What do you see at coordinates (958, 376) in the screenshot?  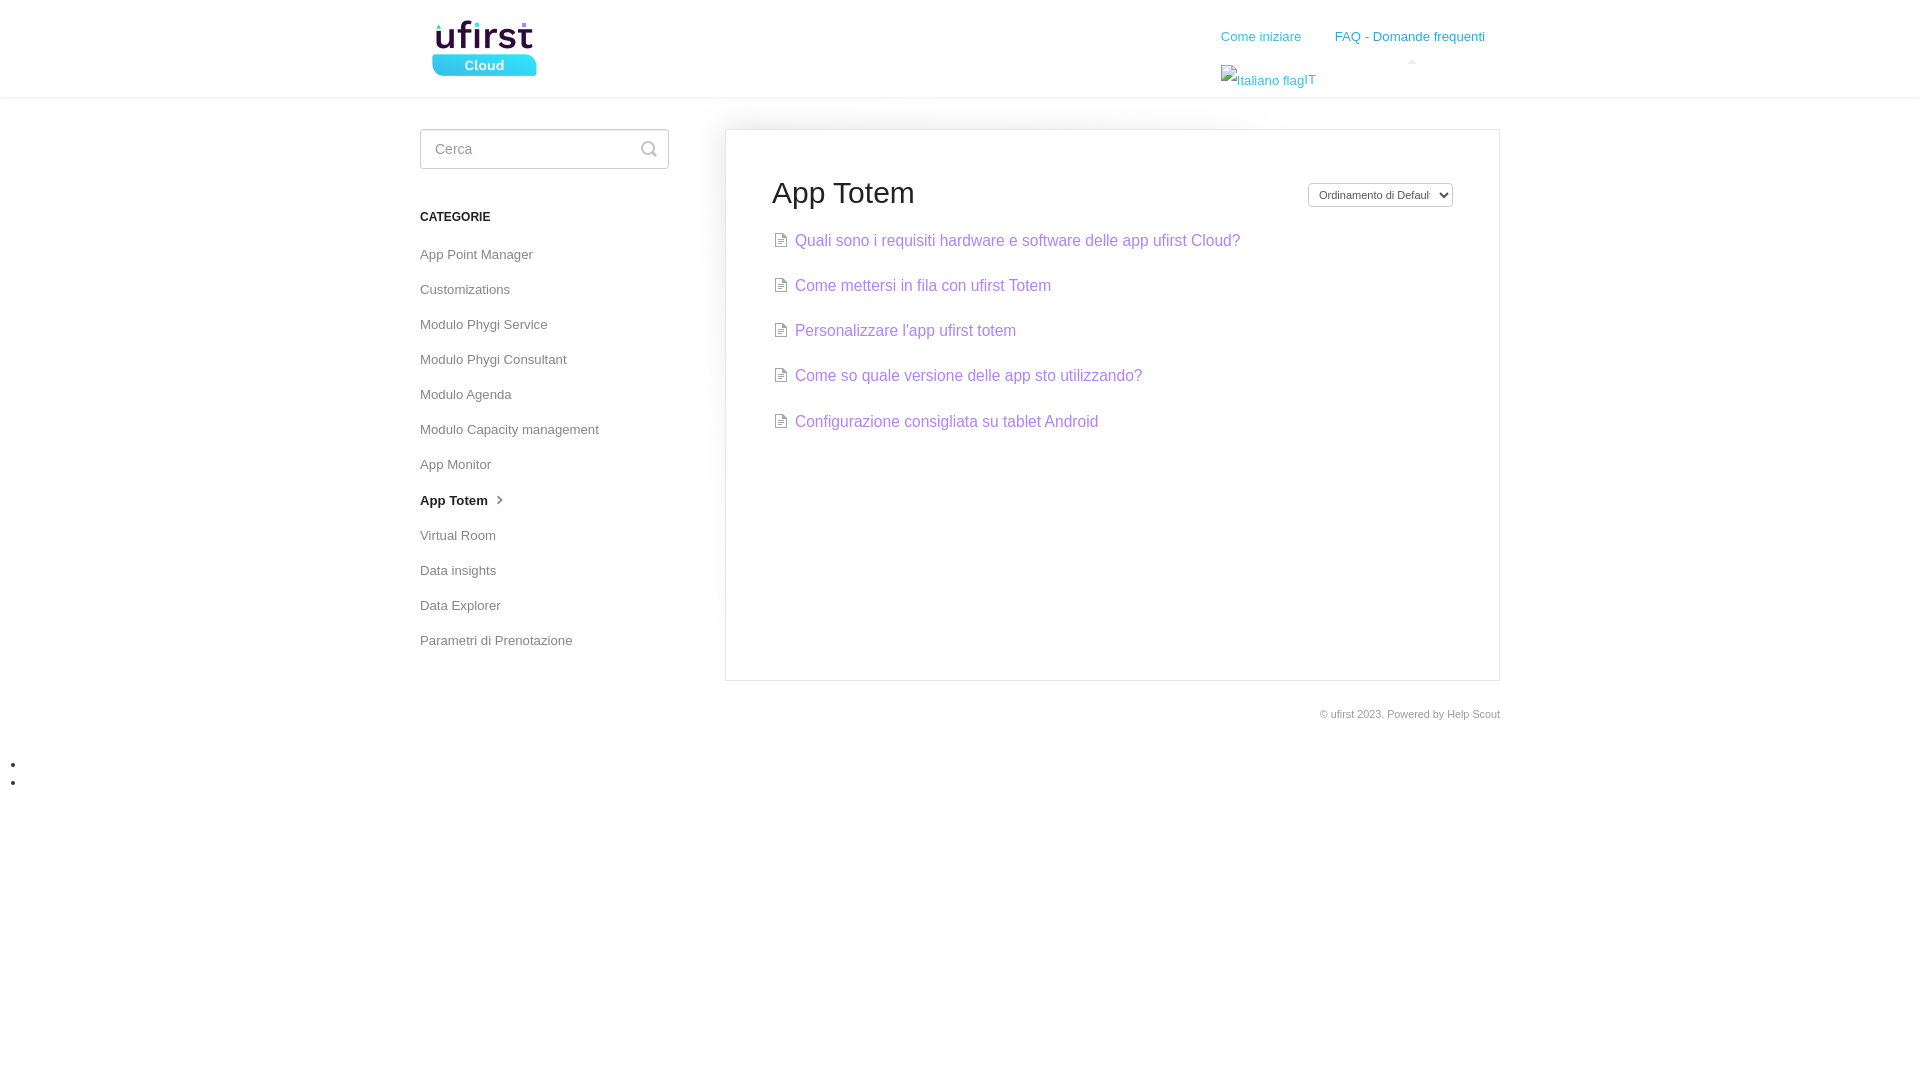 I see `Come so quale versione delle app sto utilizzando?` at bounding box center [958, 376].